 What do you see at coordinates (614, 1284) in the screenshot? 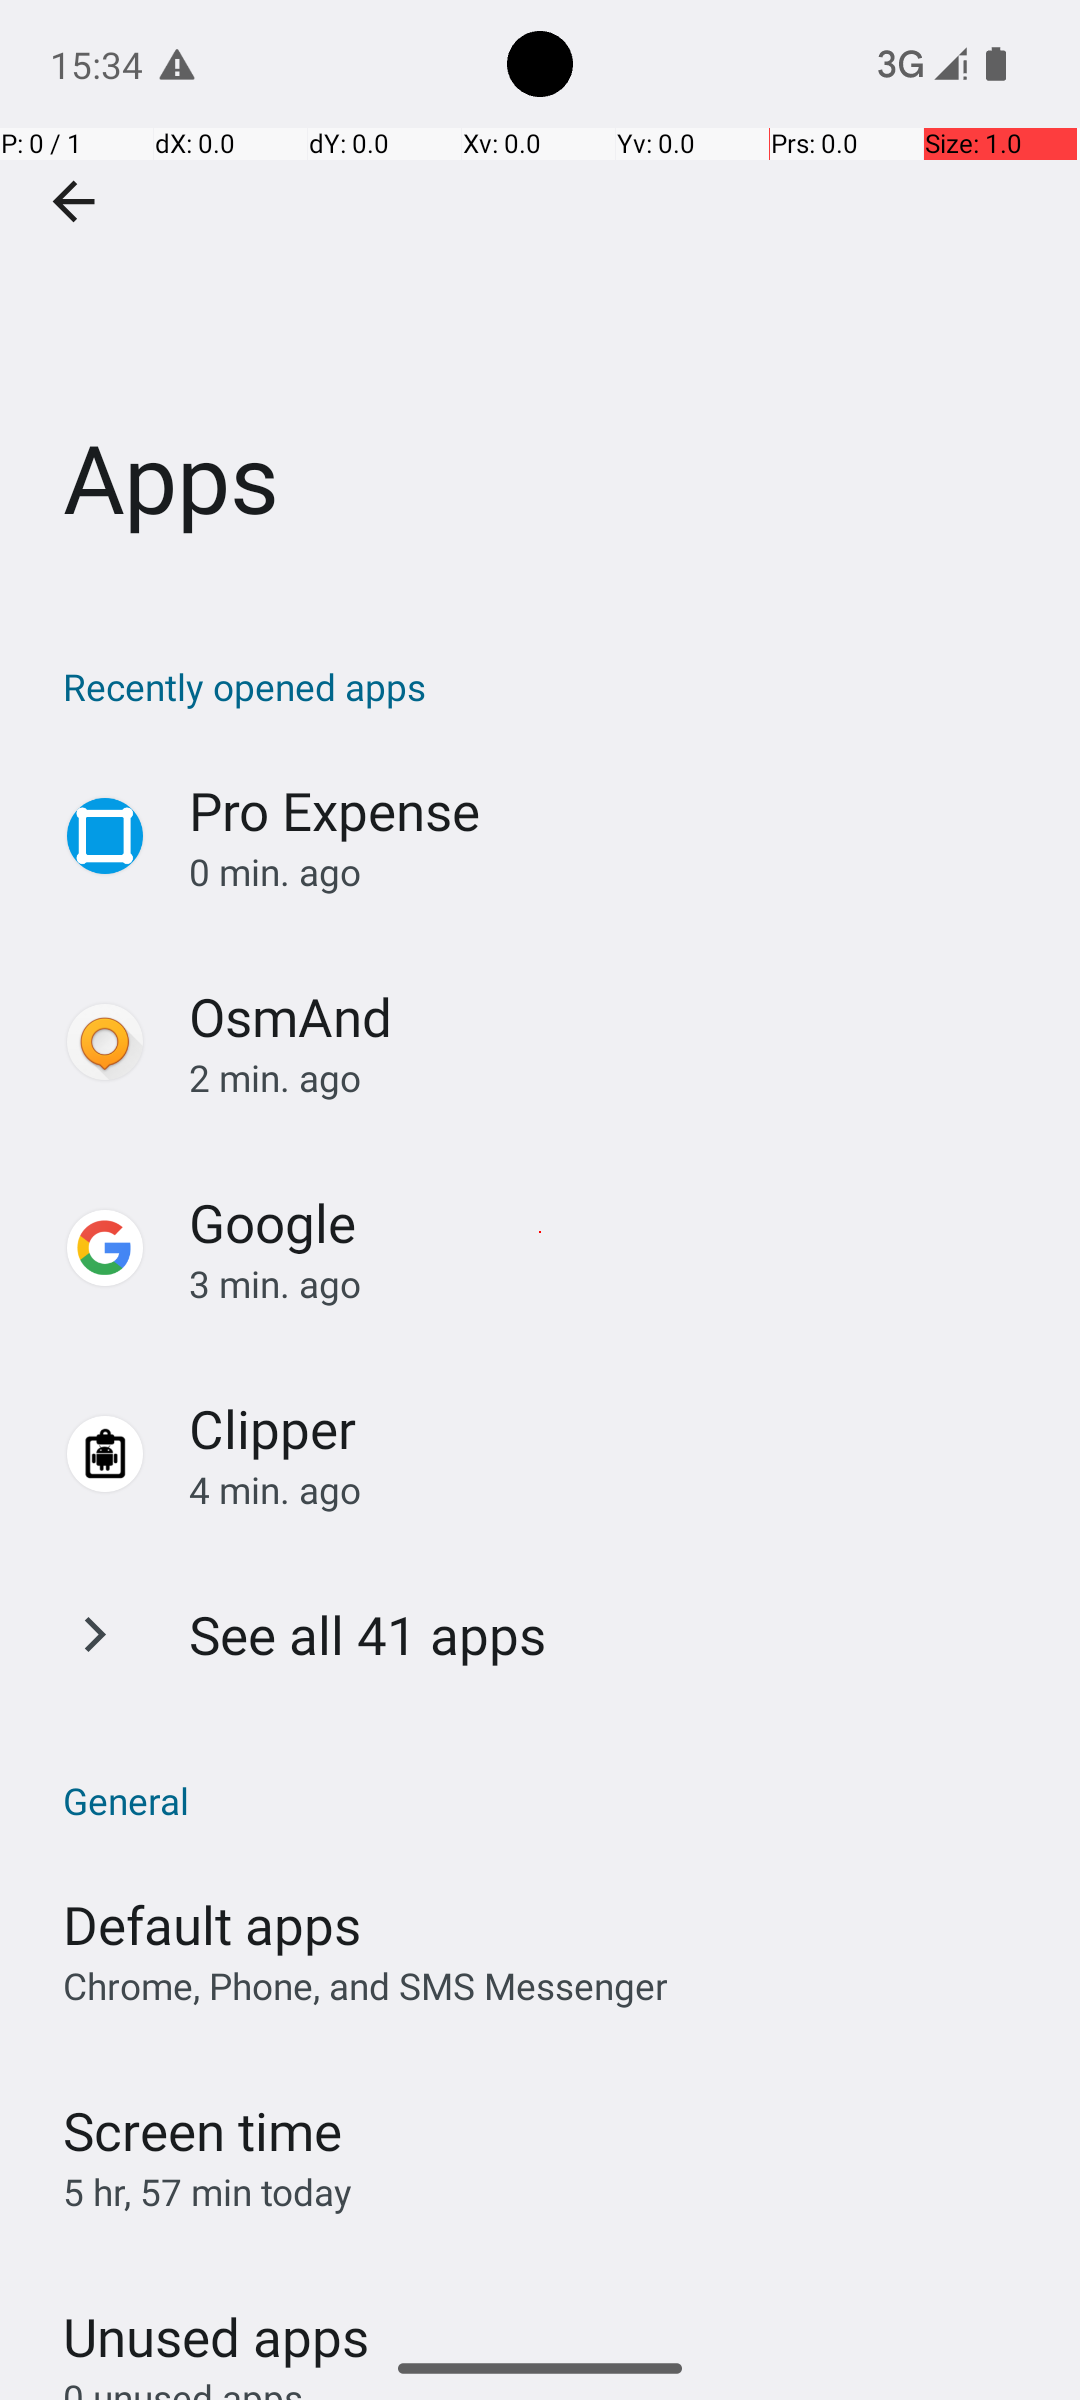
I see `3 min. ago` at bounding box center [614, 1284].